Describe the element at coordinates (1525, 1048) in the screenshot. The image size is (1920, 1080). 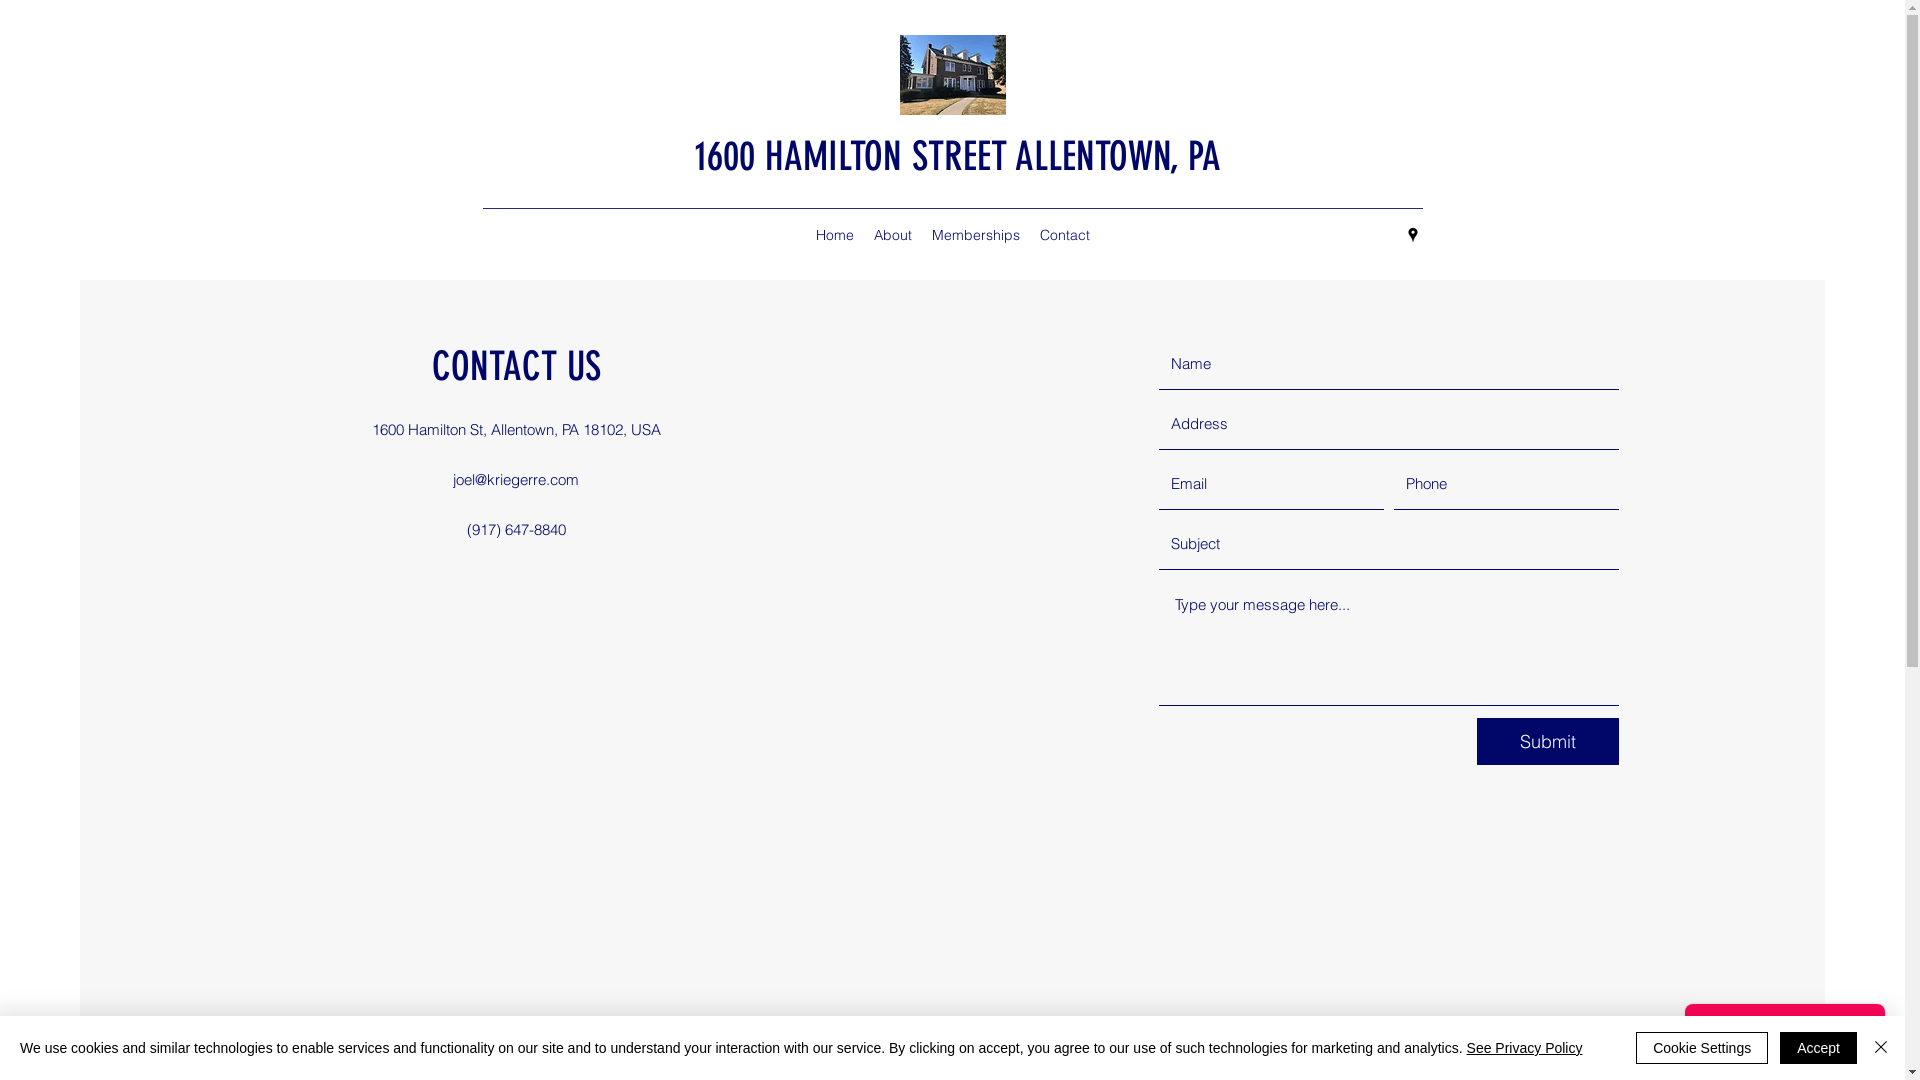
I see `See Privacy Policy` at that location.